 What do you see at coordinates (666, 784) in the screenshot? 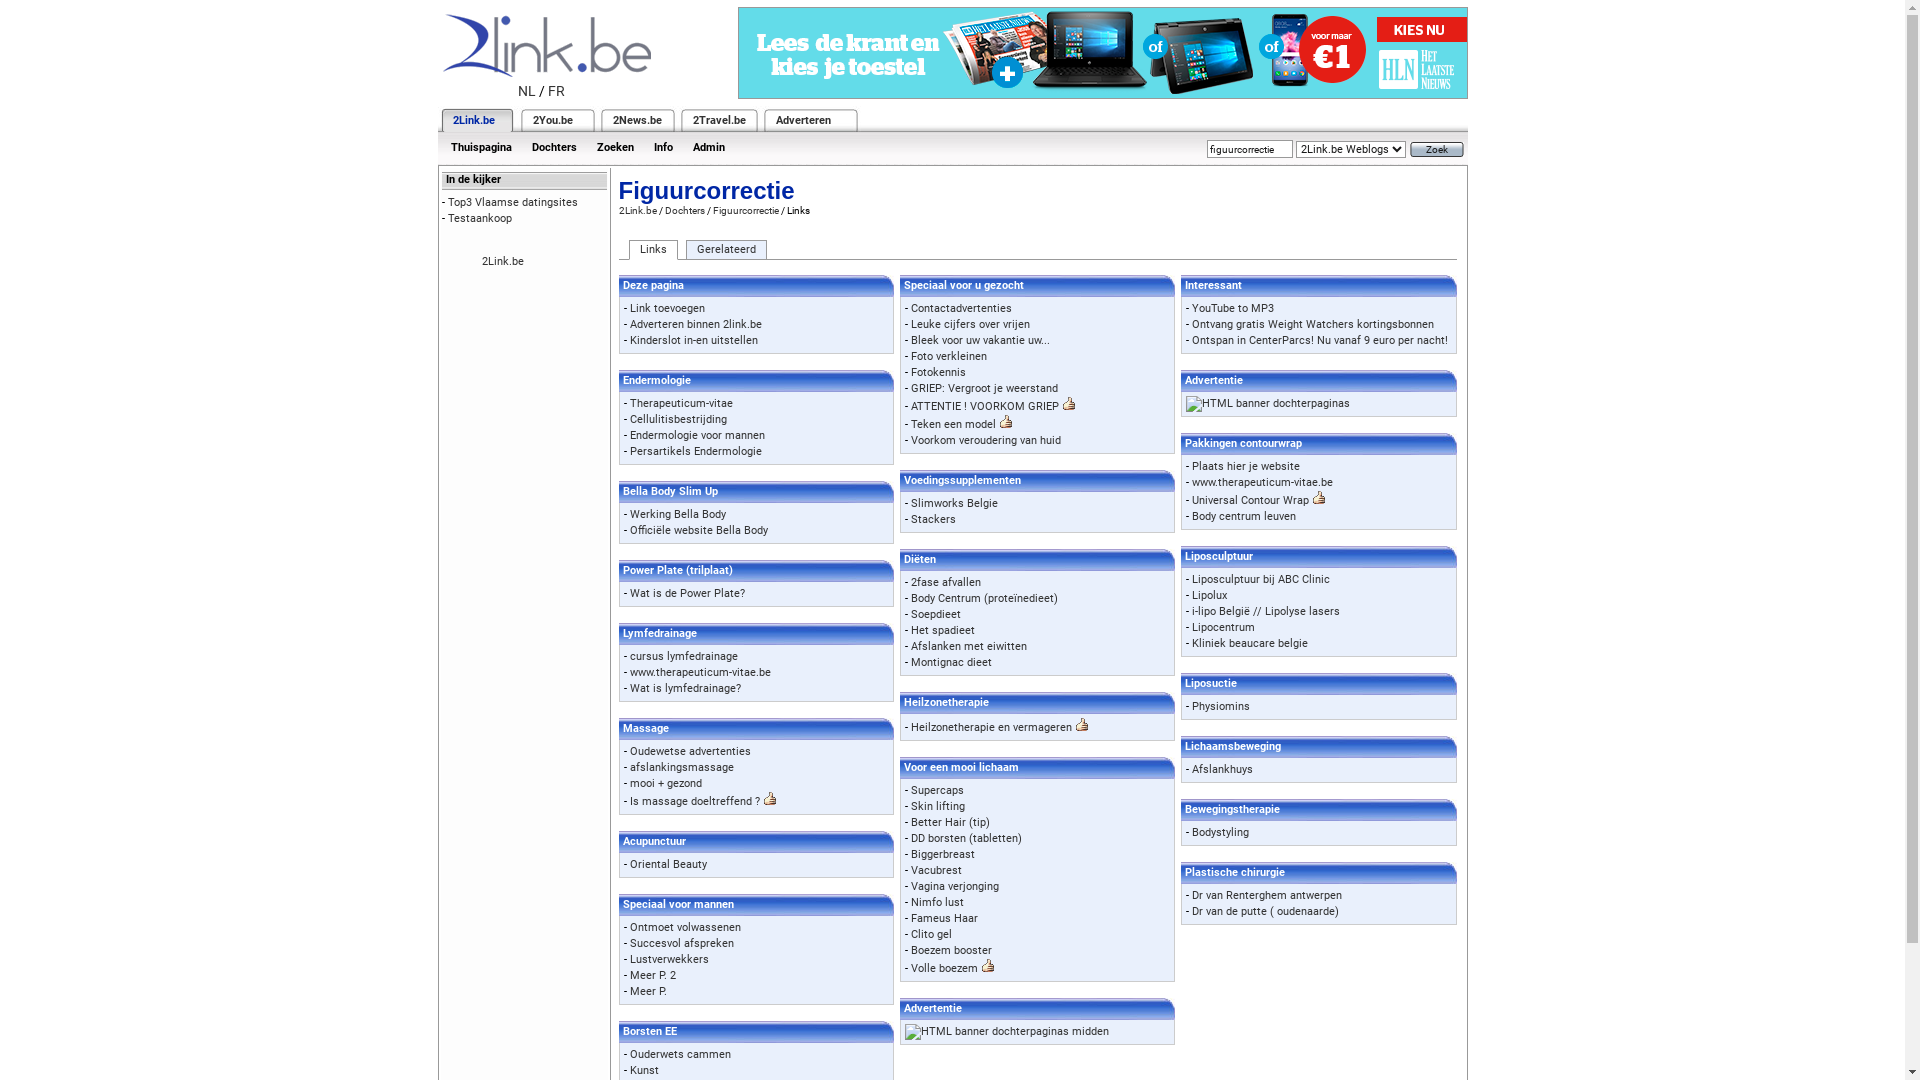
I see `mooi + gezond` at bounding box center [666, 784].